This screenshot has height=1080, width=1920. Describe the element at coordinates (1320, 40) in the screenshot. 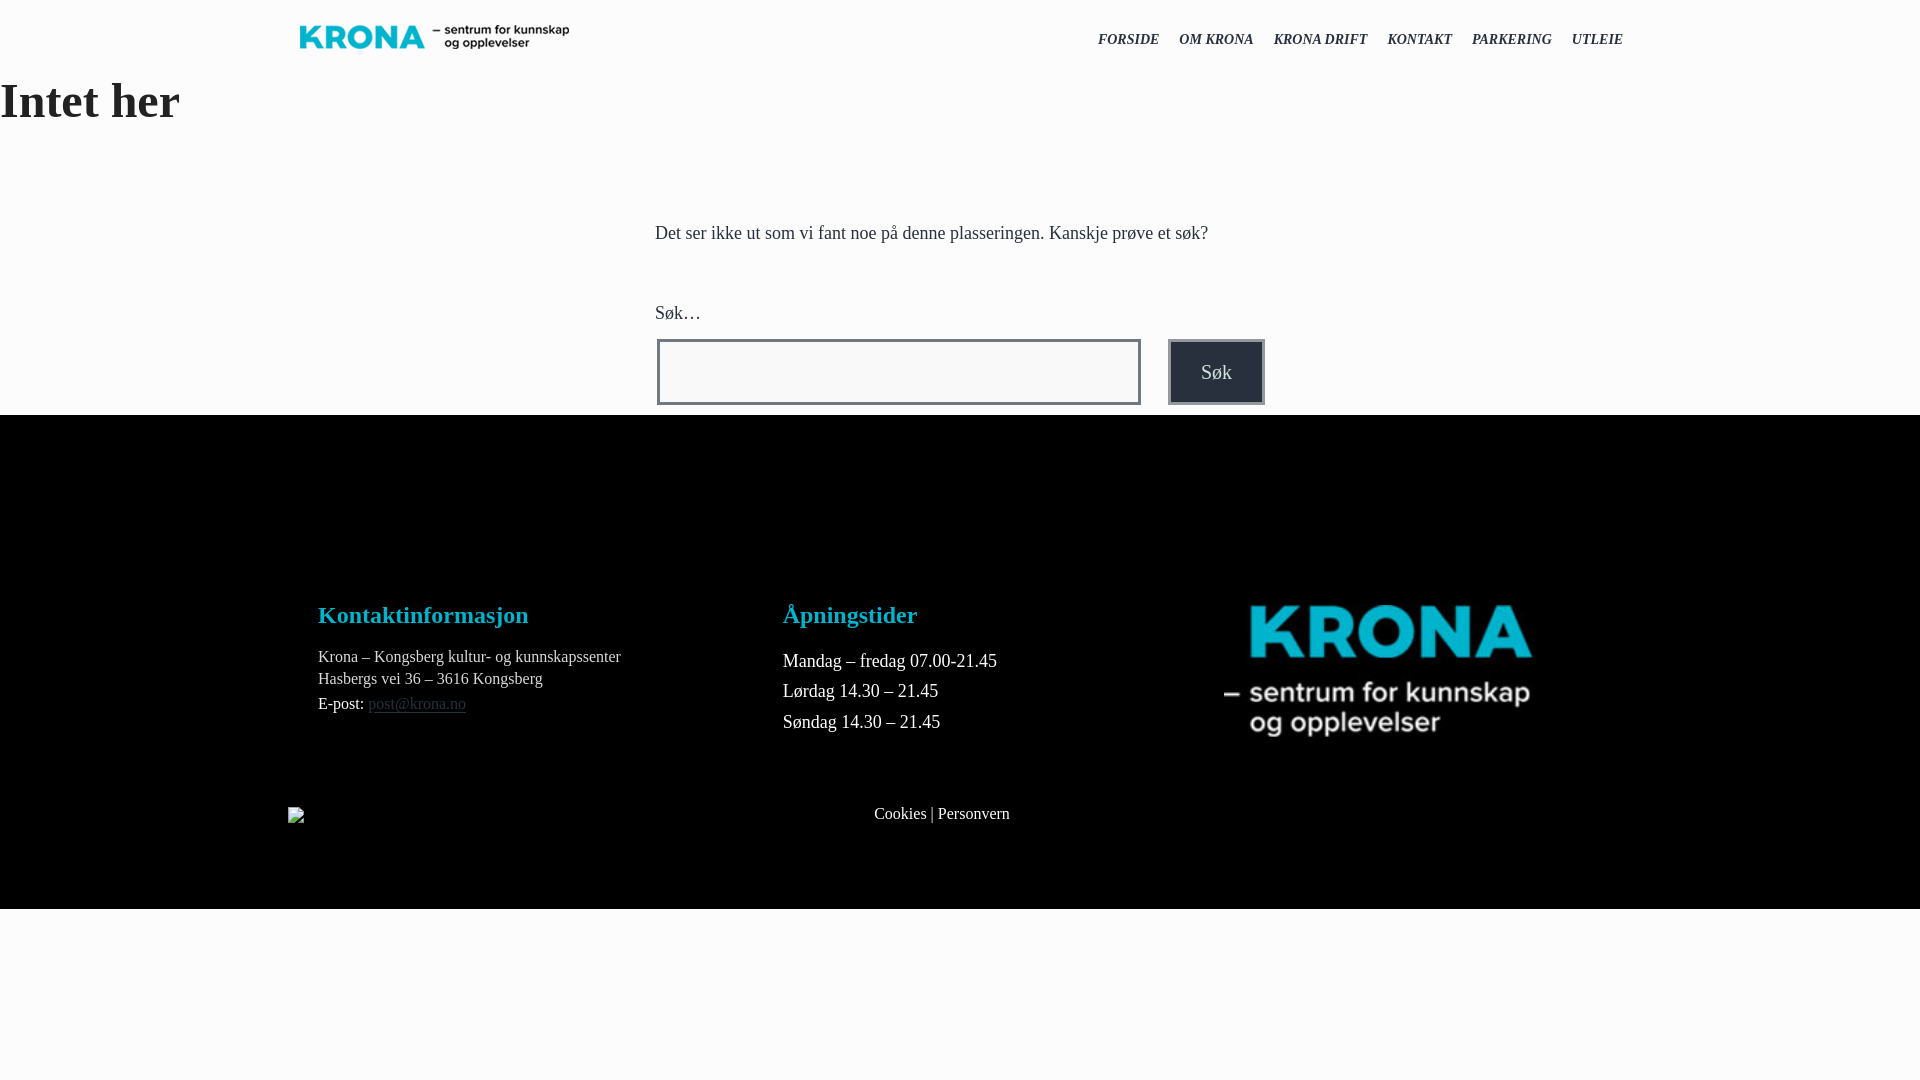

I see `KRONA DRIFT` at that location.